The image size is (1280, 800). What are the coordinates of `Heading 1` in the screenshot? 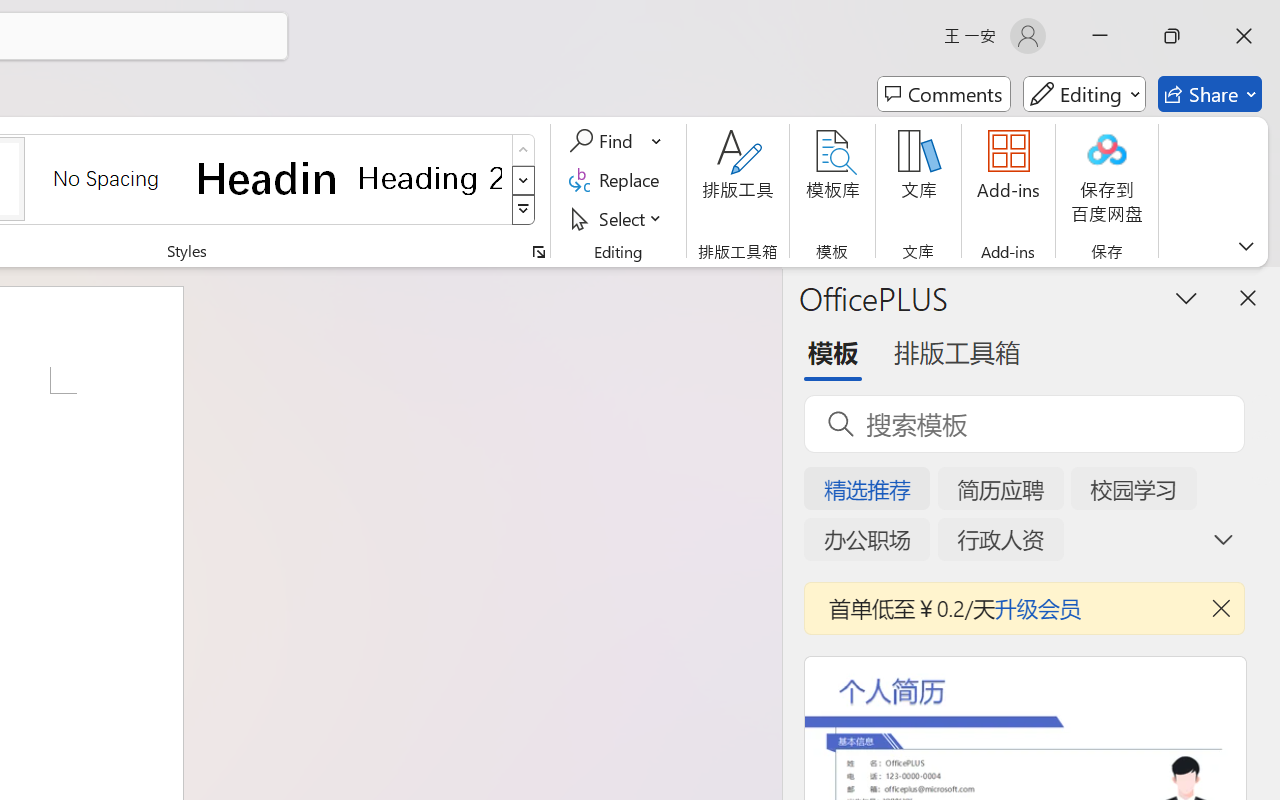 It's located at (268, 178).